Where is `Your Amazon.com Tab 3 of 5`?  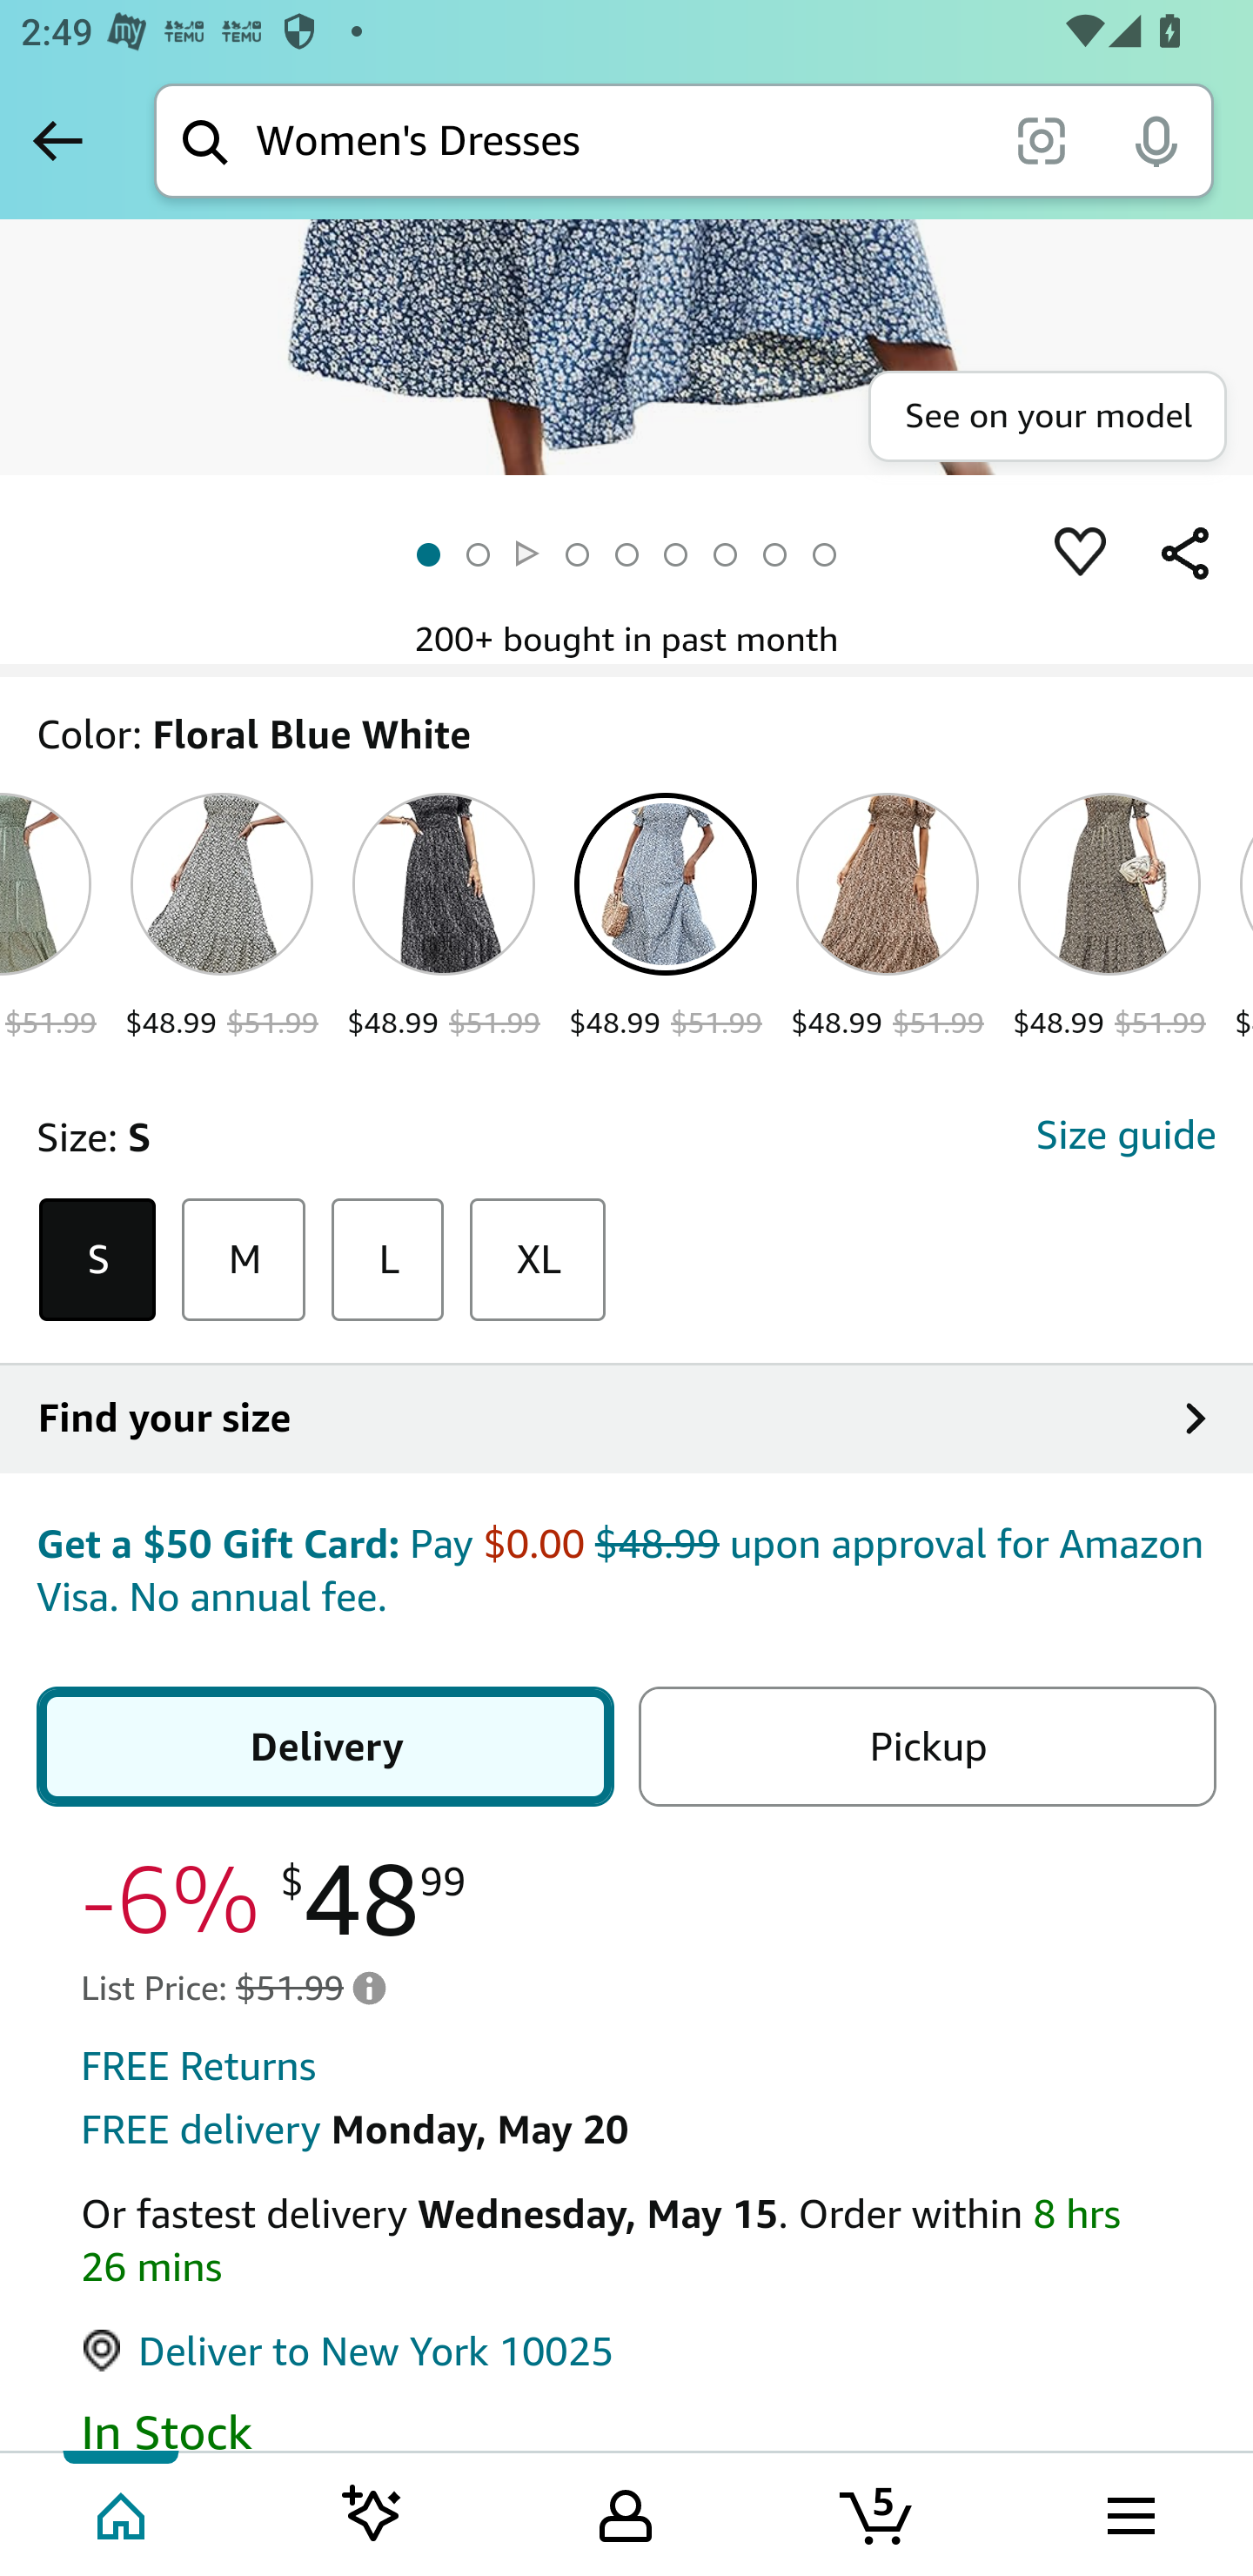
Your Amazon.com Tab 3 of 5 is located at coordinates (626, 2512).